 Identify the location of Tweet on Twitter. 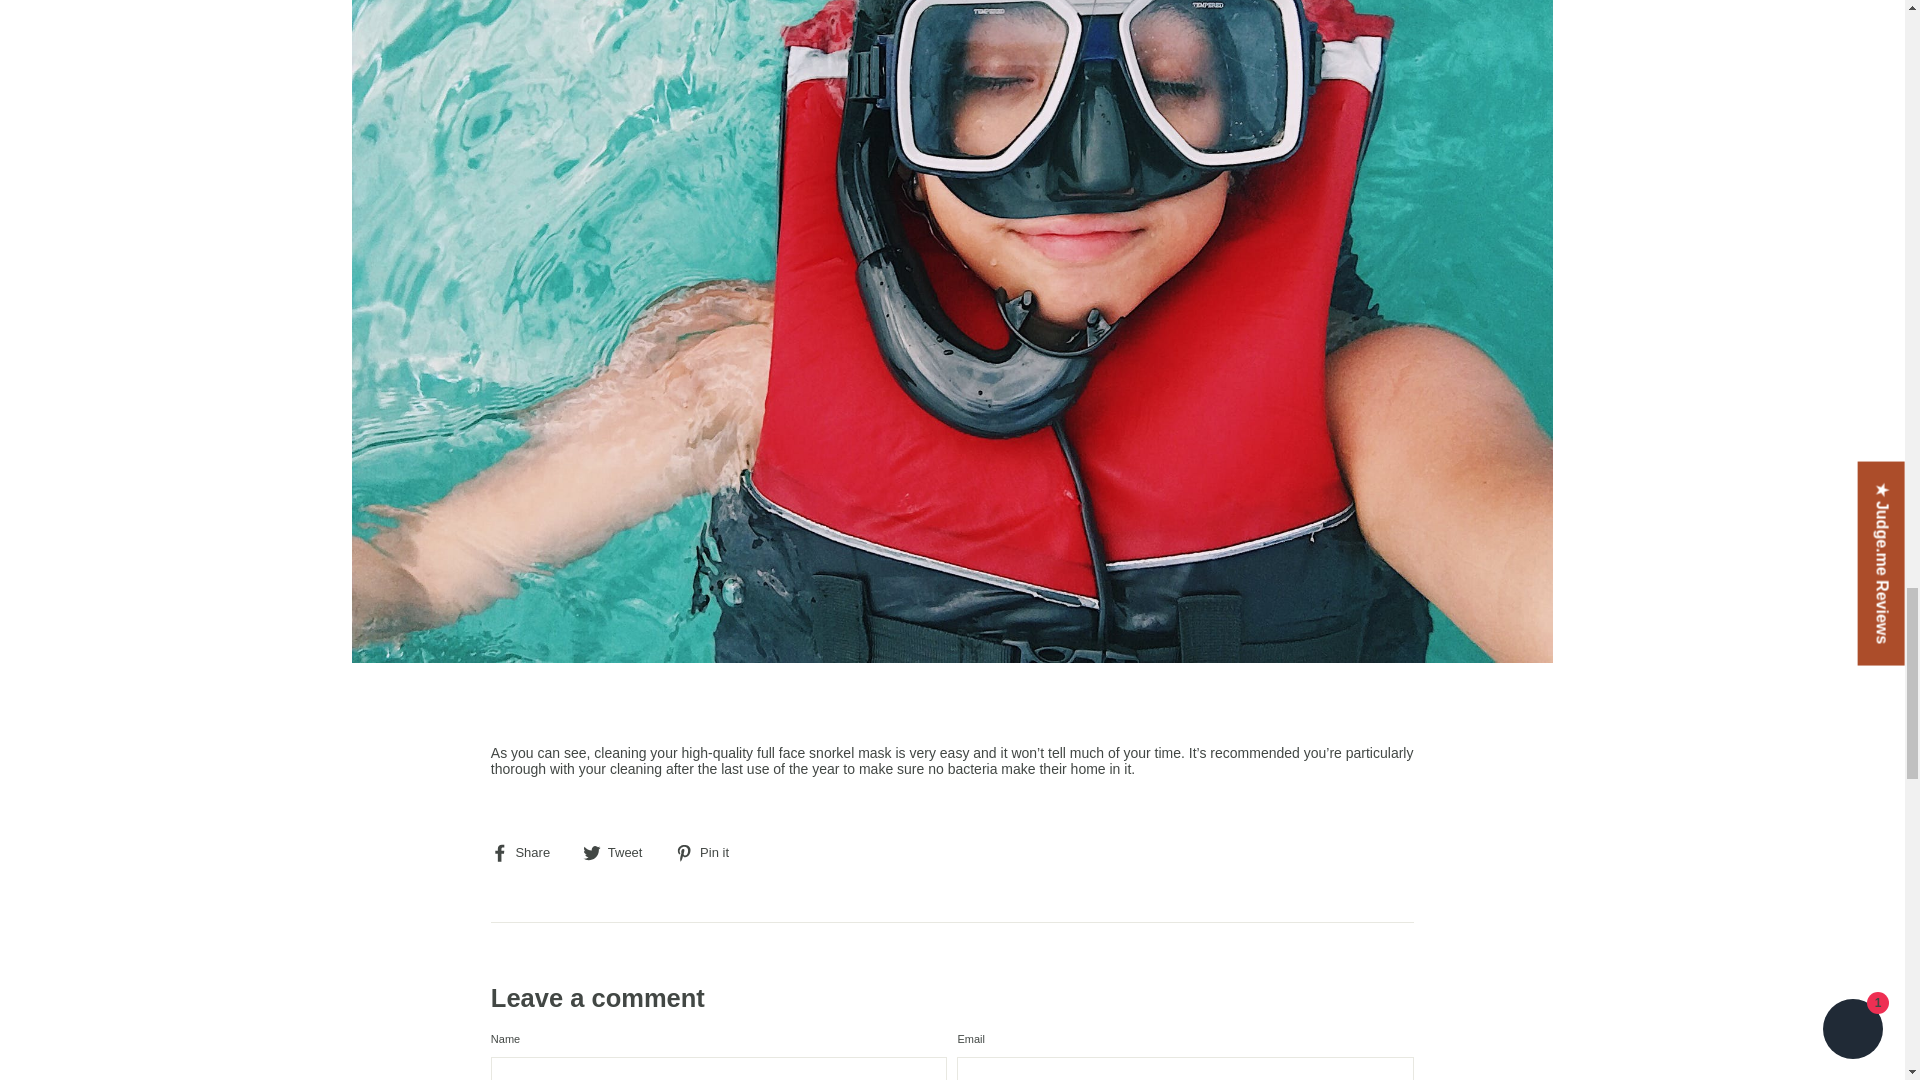
(620, 852).